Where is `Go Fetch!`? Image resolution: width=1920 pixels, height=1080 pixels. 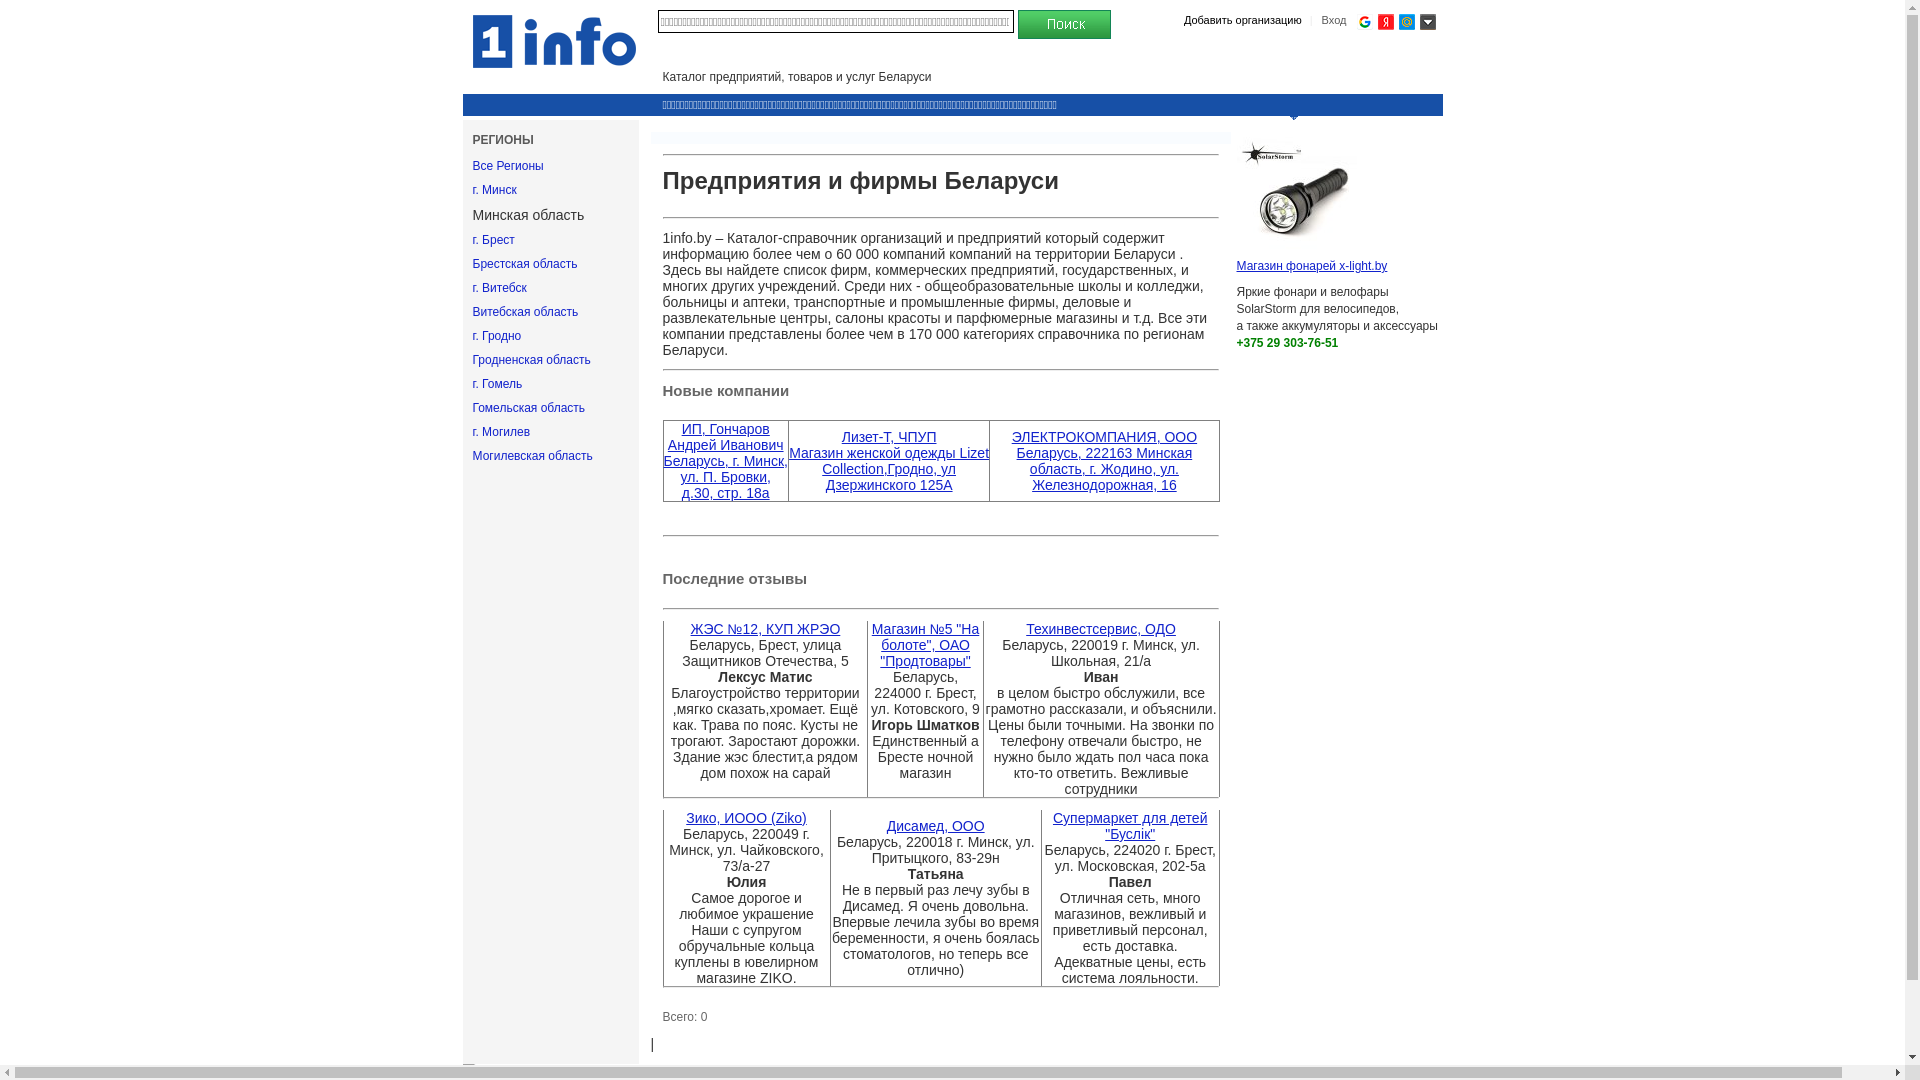 Go Fetch! is located at coordinates (1064, 25).